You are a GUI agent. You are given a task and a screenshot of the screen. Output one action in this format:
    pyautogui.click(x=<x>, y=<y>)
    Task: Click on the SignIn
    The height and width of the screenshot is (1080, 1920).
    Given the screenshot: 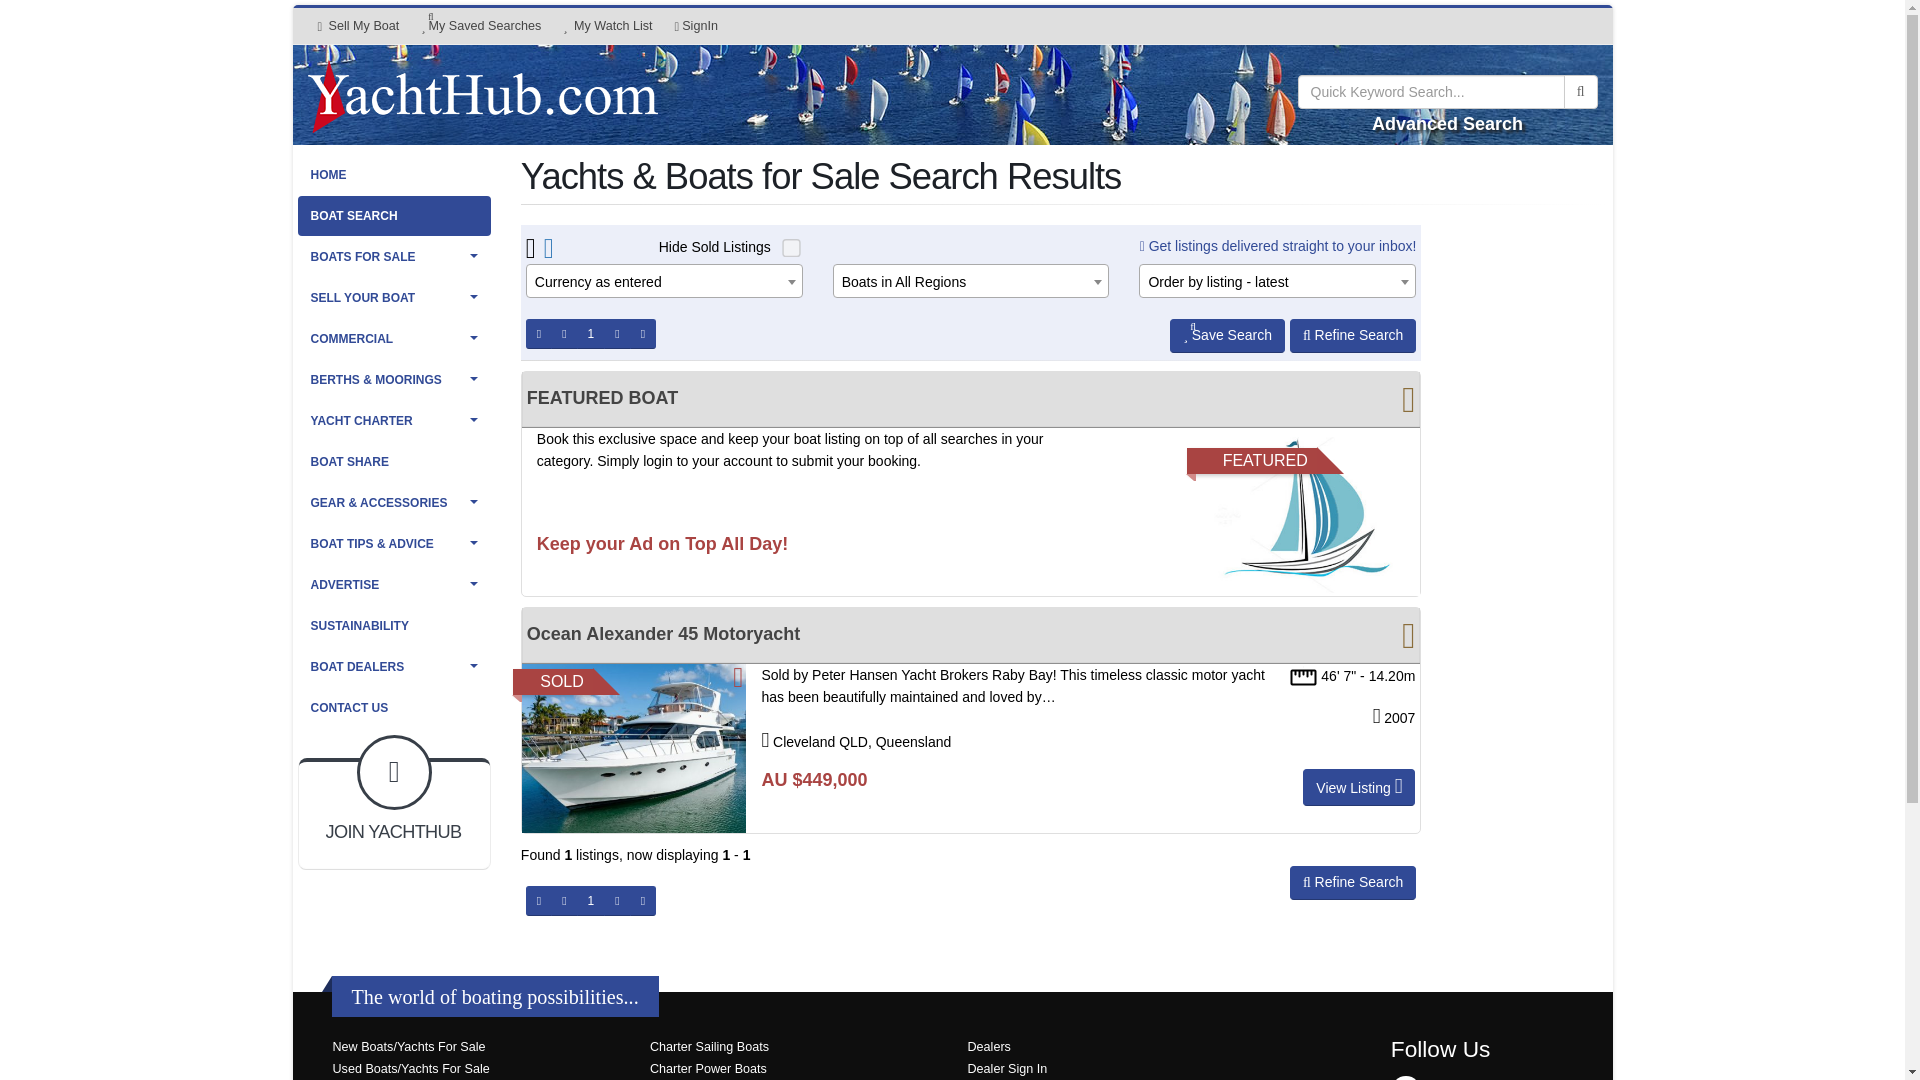 What is the action you would take?
    pyautogui.click(x=358, y=26)
    